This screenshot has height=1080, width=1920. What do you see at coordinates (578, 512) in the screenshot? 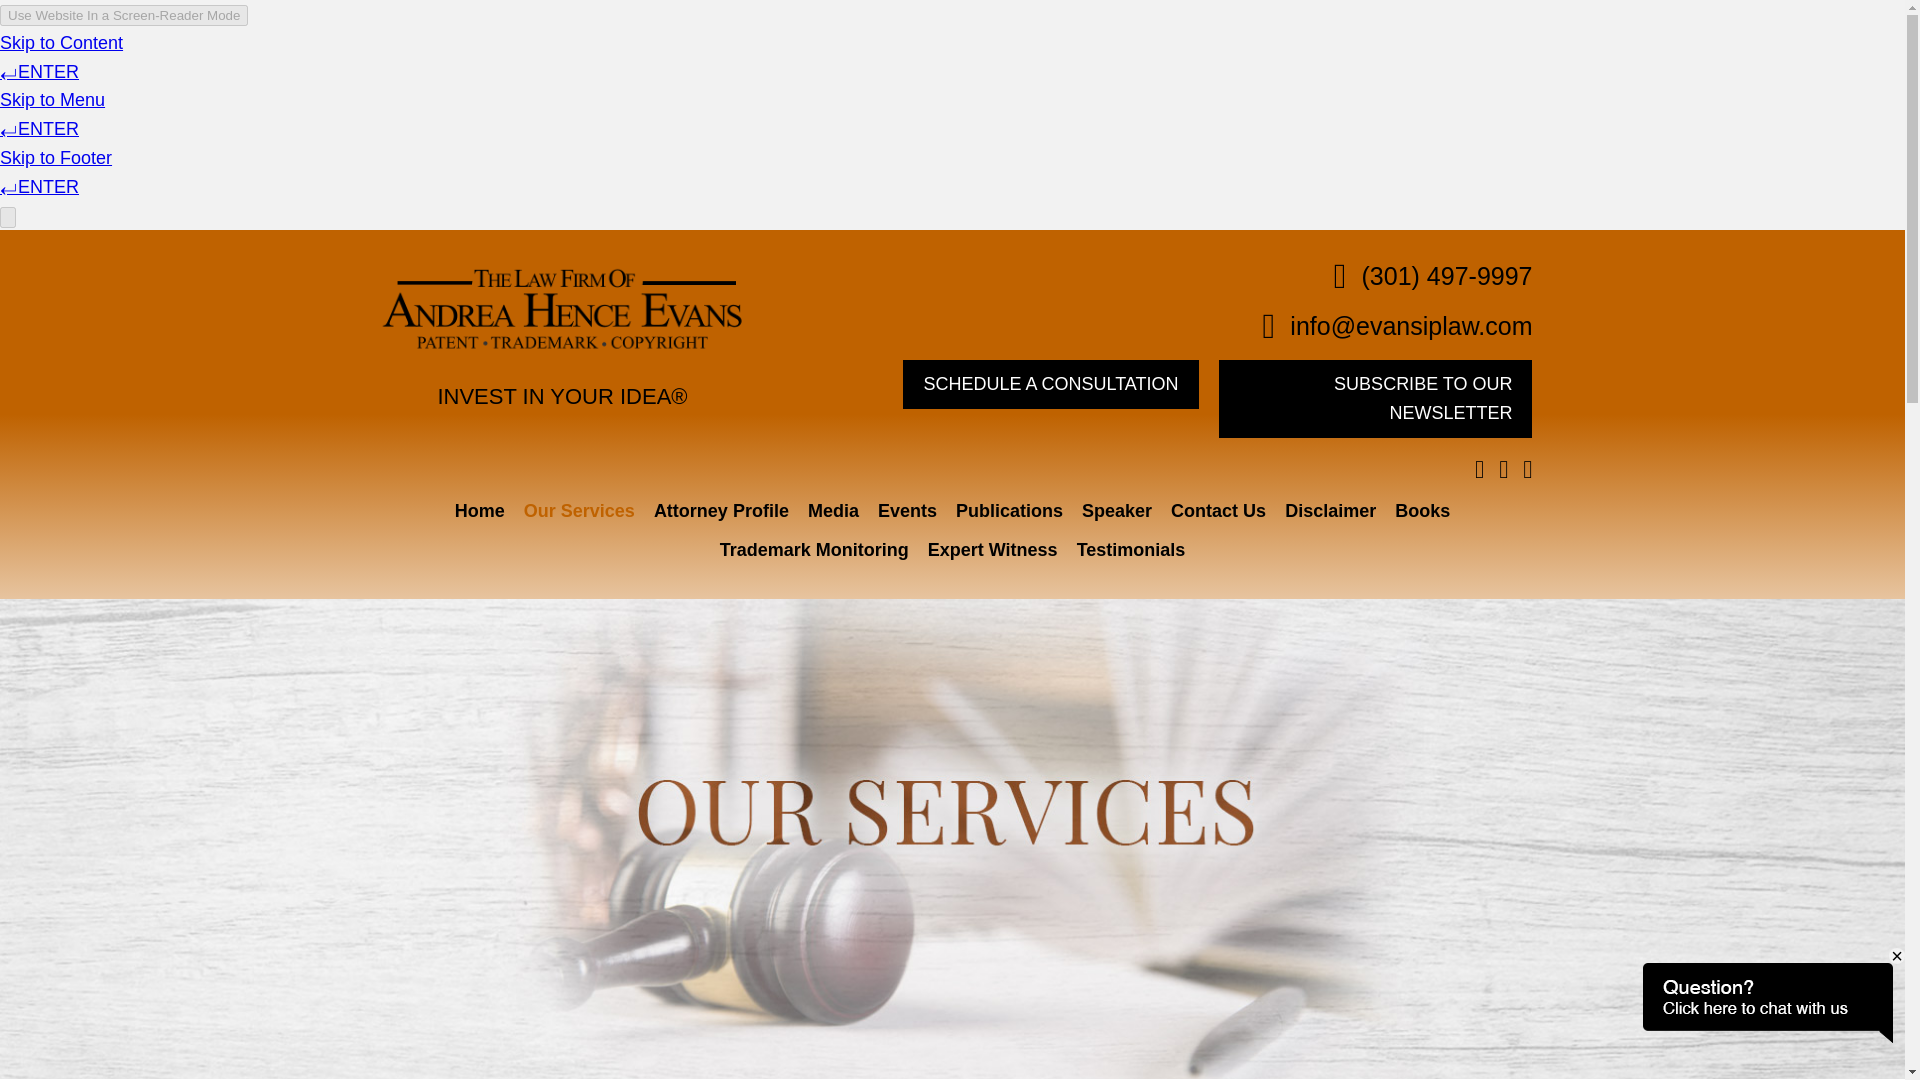
I see `Our Services` at bounding box center [578, 512].